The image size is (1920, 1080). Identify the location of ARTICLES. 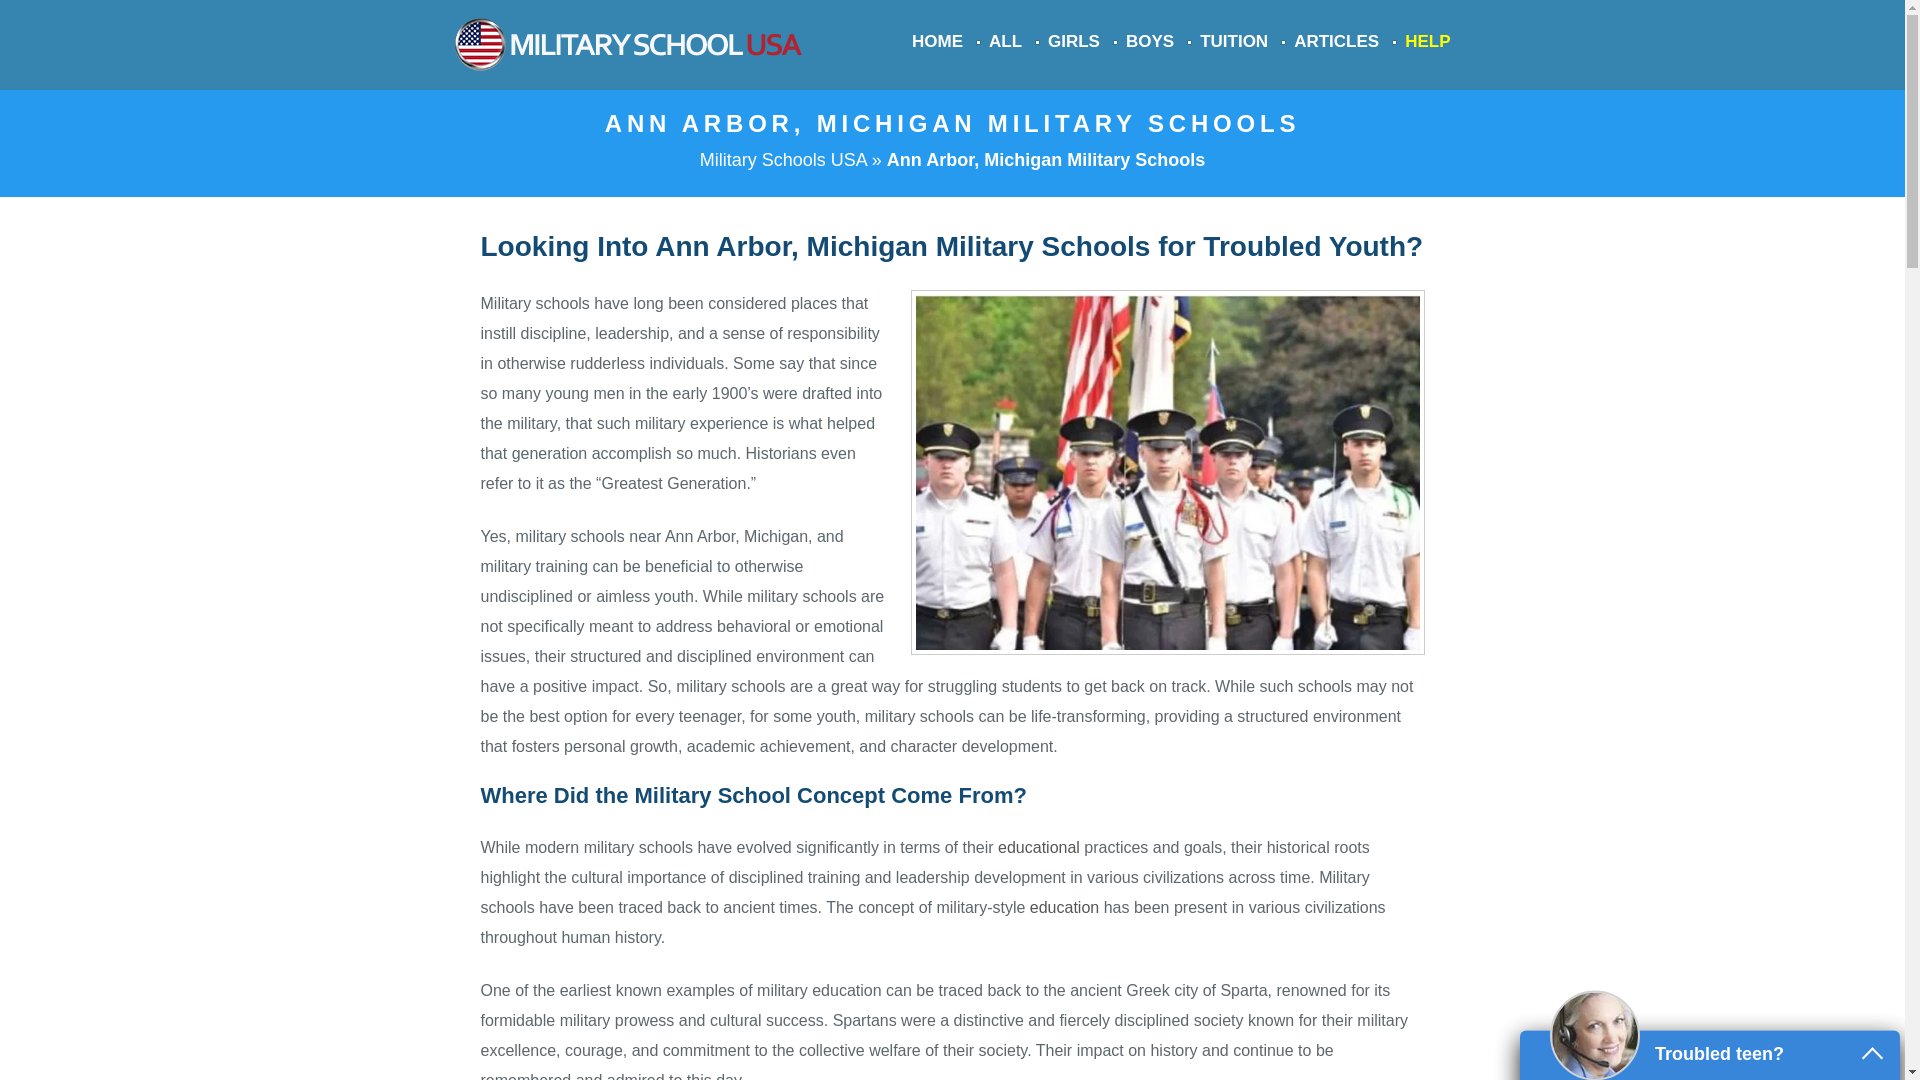
(1336, 41).